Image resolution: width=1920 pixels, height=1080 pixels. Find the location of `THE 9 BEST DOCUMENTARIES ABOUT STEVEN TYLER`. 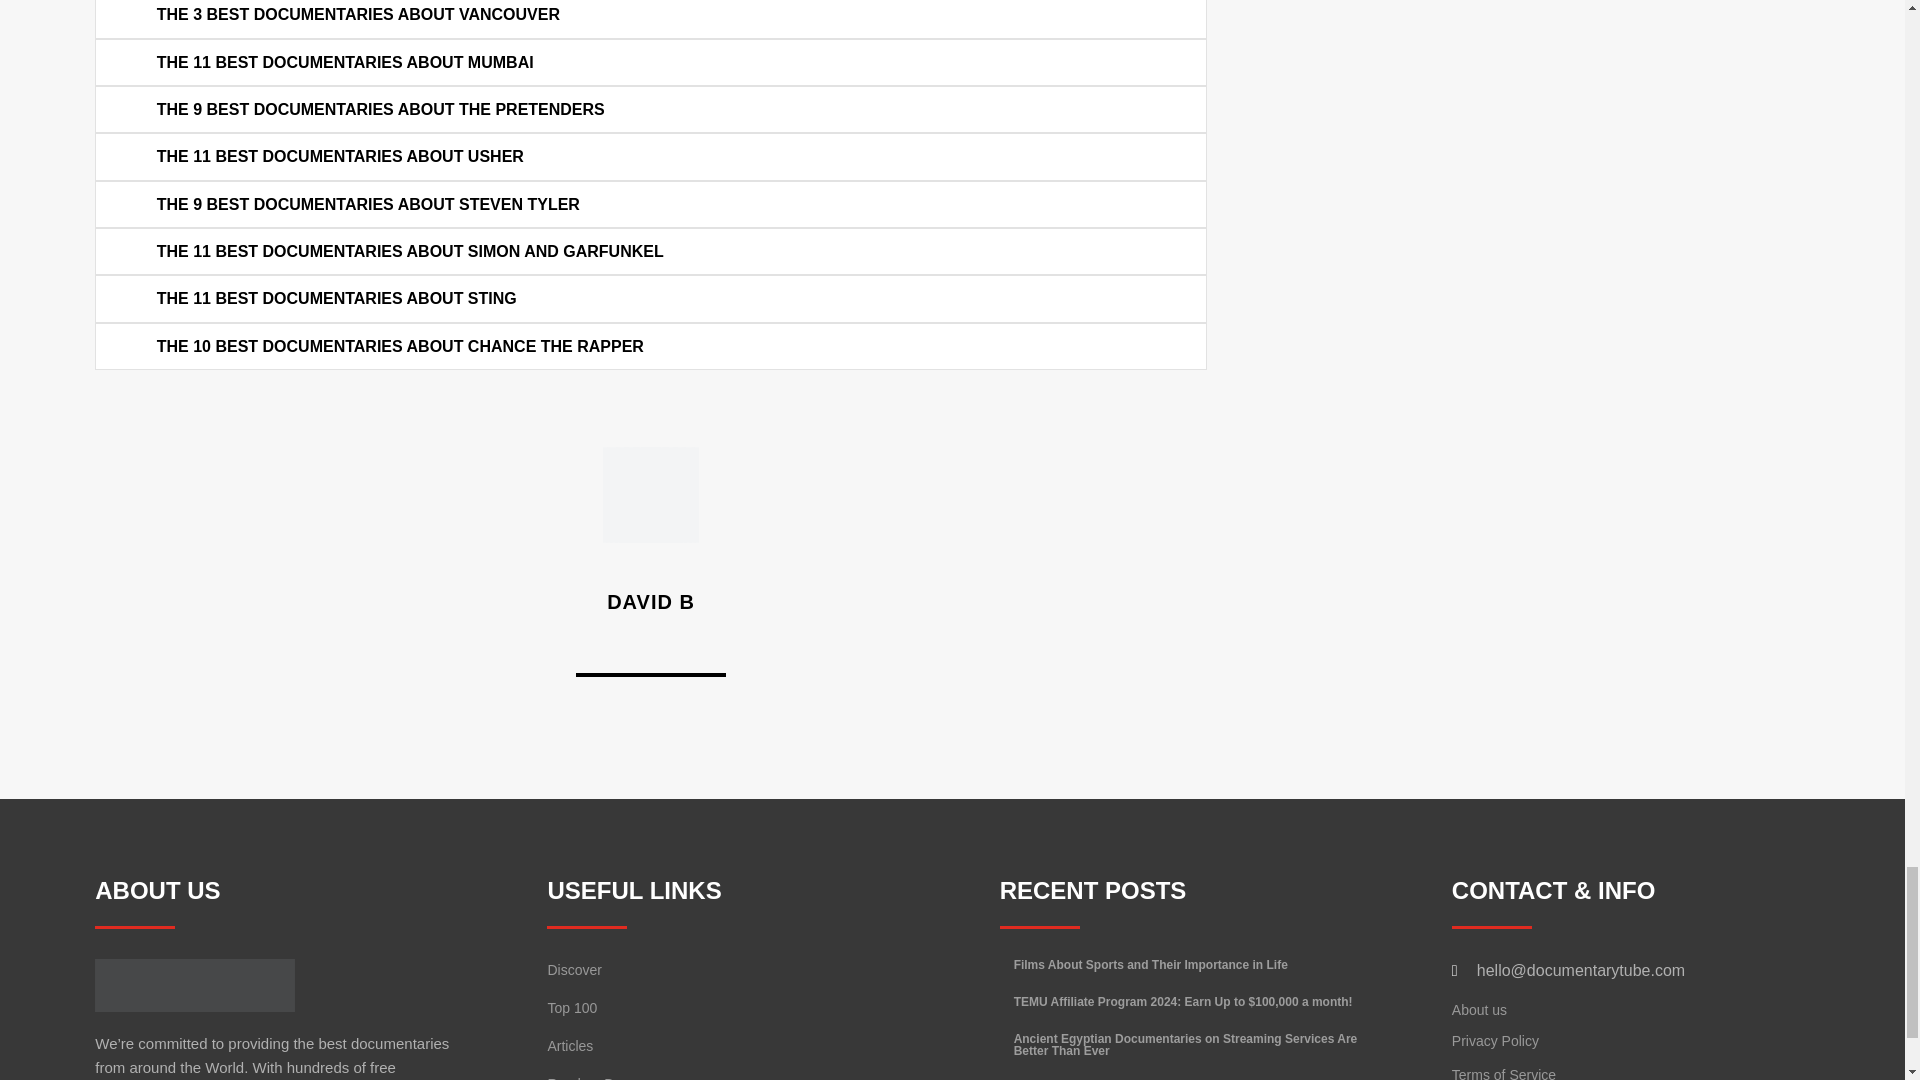

THE 9 BEST DOCUMENTARIES ABOUT STEVEN TYLER is located at coordinates (368, 204).